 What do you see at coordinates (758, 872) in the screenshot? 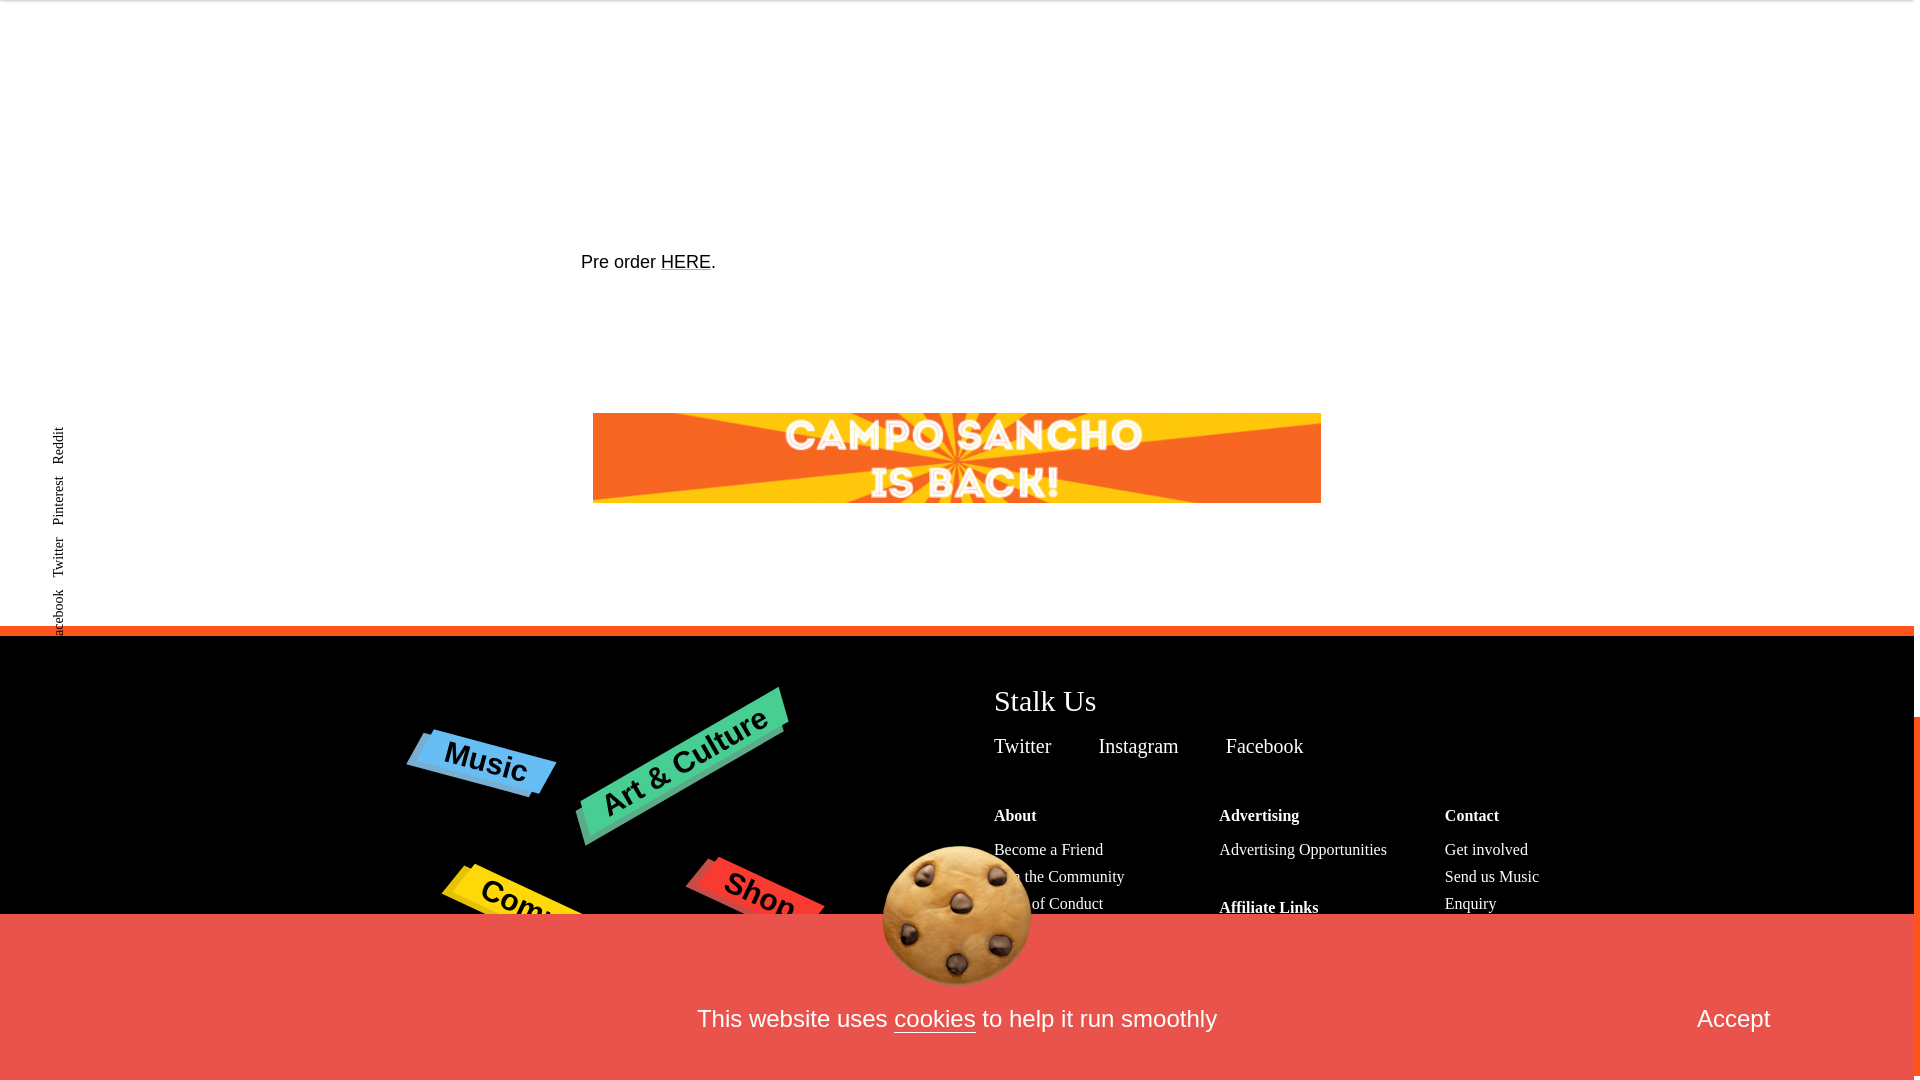
I see `Shop` at bounding box center [758, 872].